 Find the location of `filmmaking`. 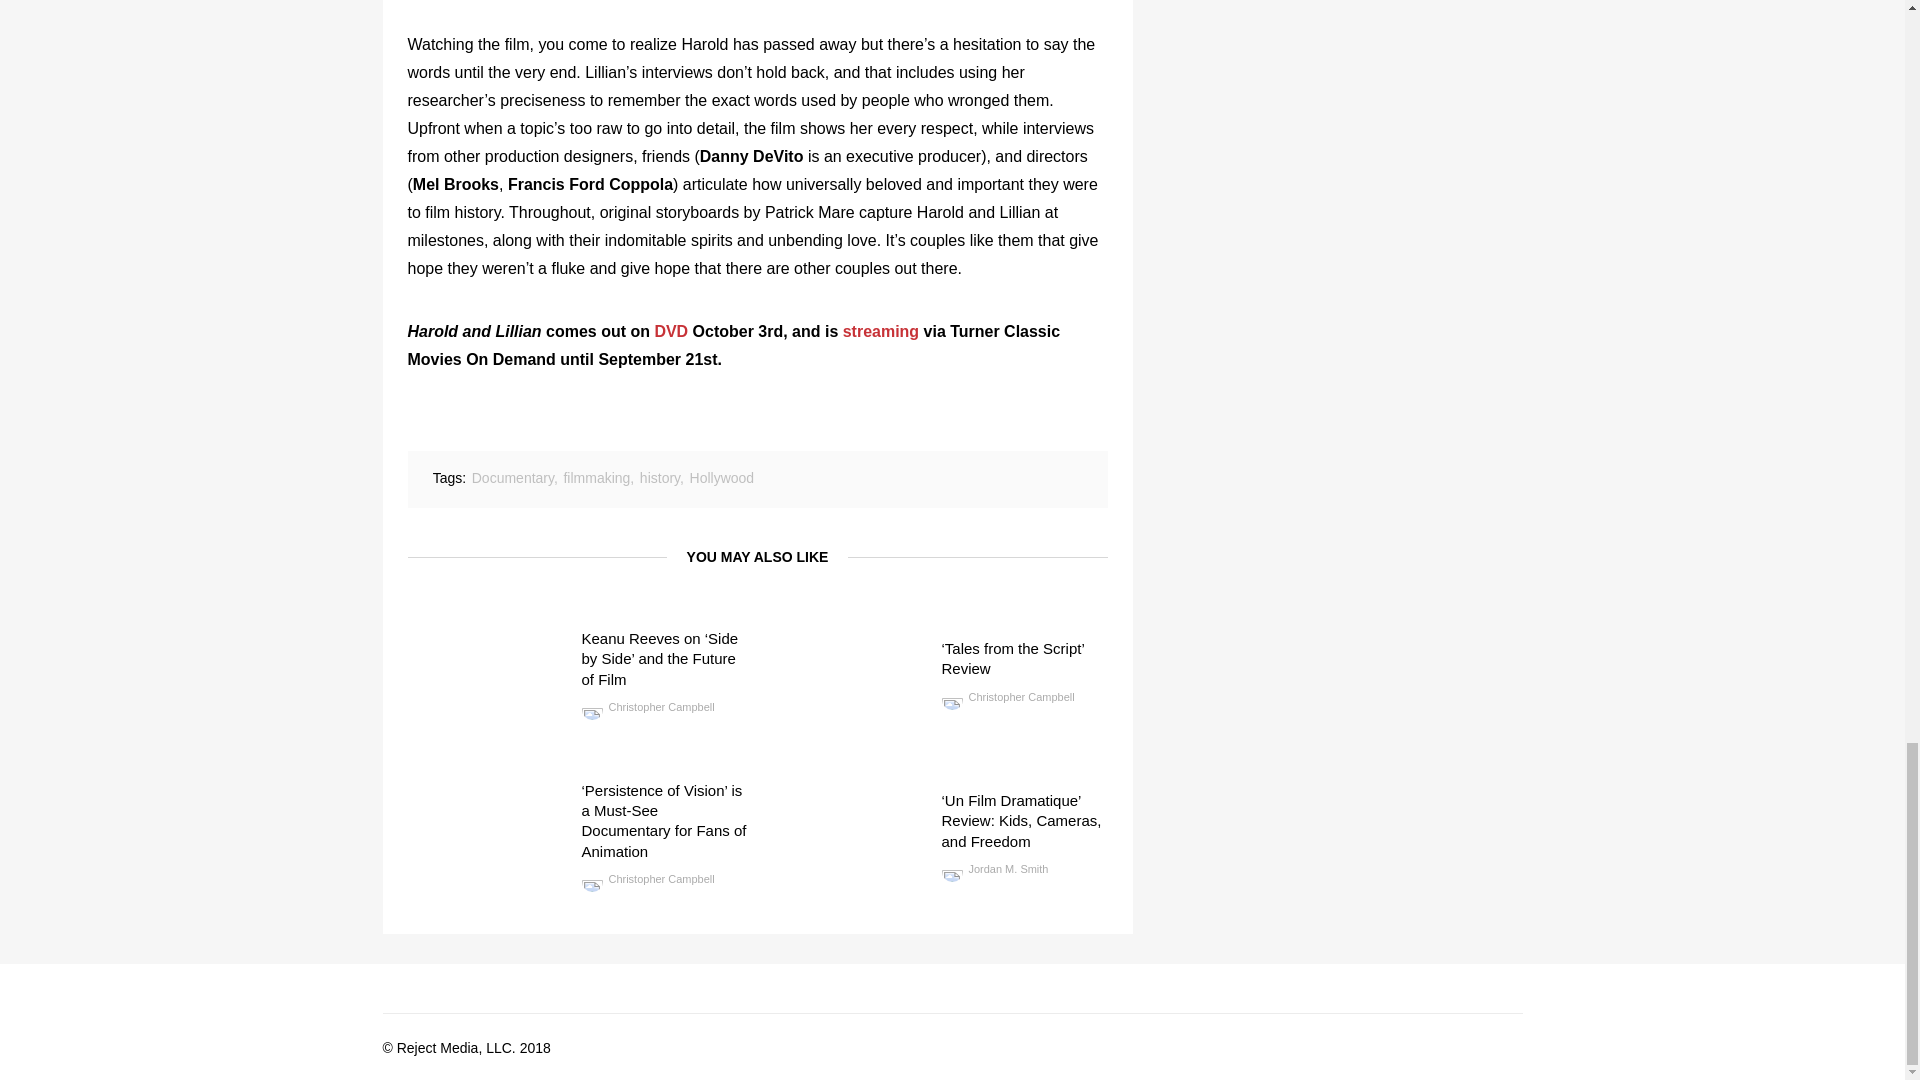

filmmaking is located at coordinates (596, 478).